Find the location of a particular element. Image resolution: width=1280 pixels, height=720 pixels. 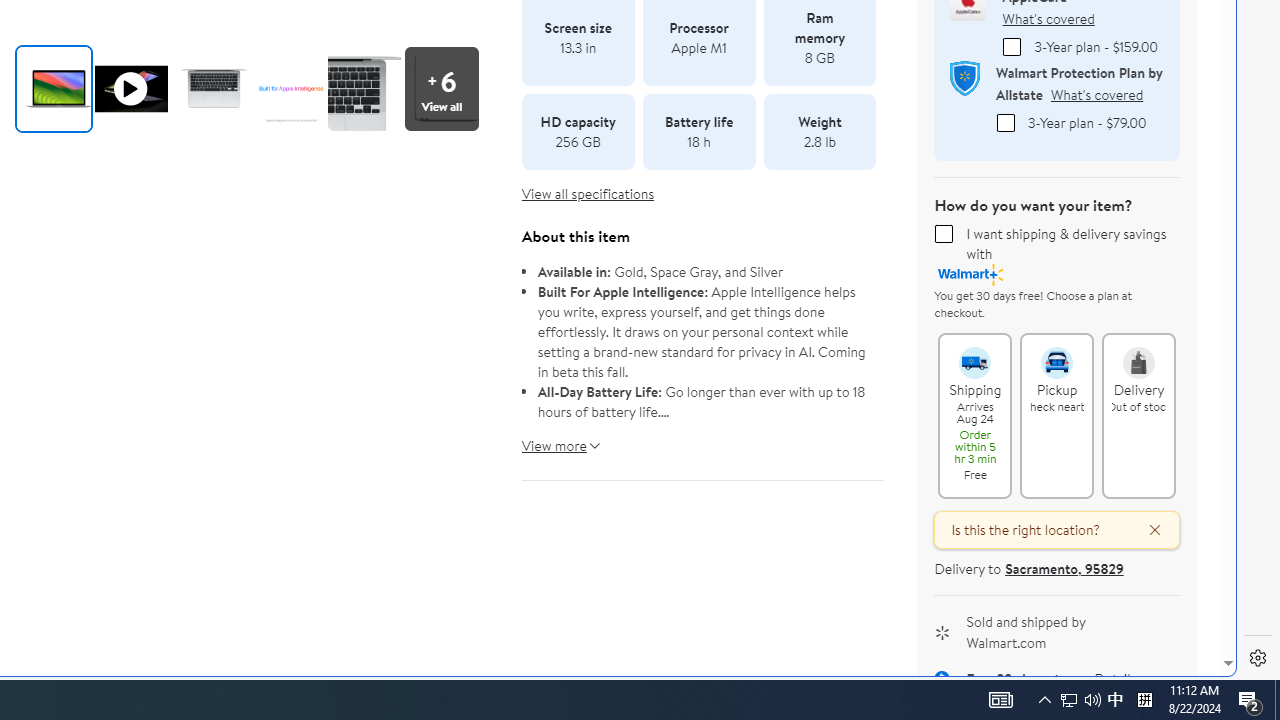

3-Year plan - $79.00 is located at coordinates (1005, 122).